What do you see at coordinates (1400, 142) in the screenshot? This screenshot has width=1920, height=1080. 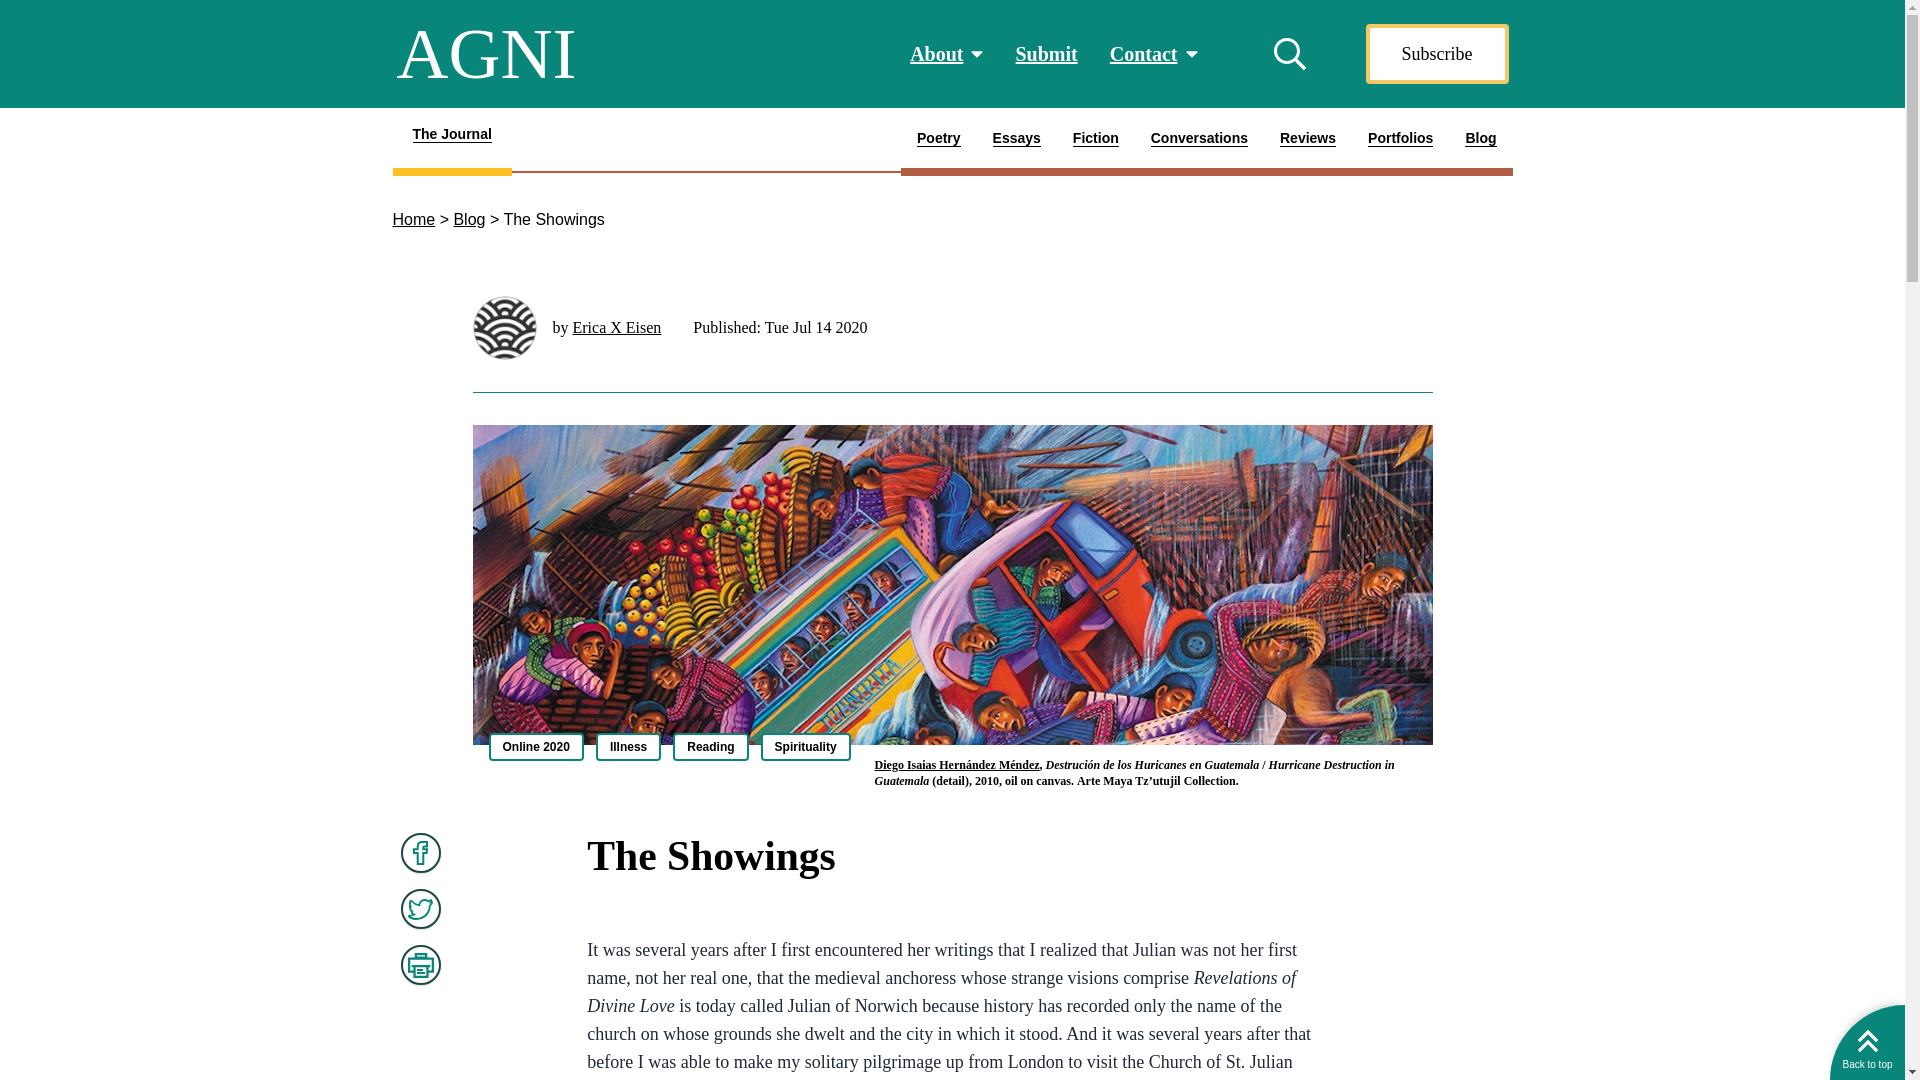 I see `Portfolios` at bounding box center [1400, 142].